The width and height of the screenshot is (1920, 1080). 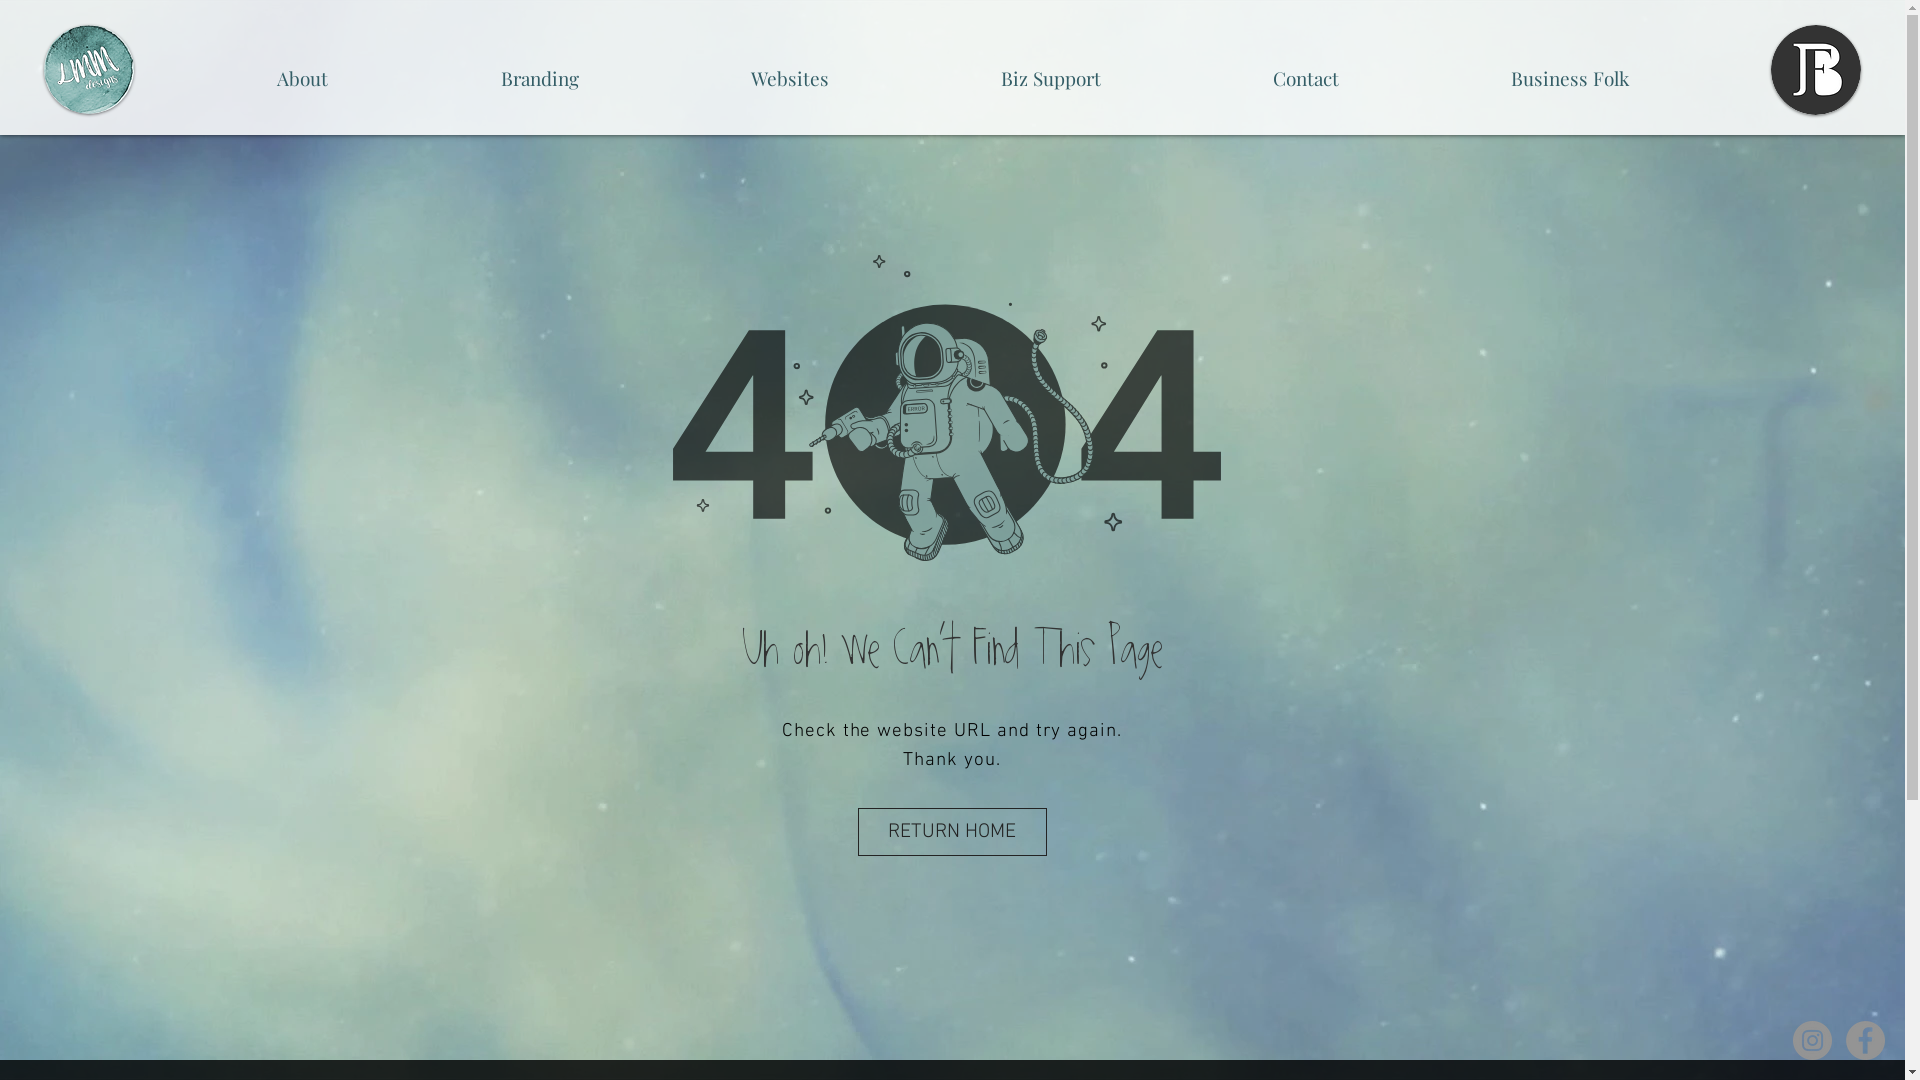 What do you see at coordinates (89, 70) in the screenshot?
I see `LMM HOME` at bounding box center [89, 70].